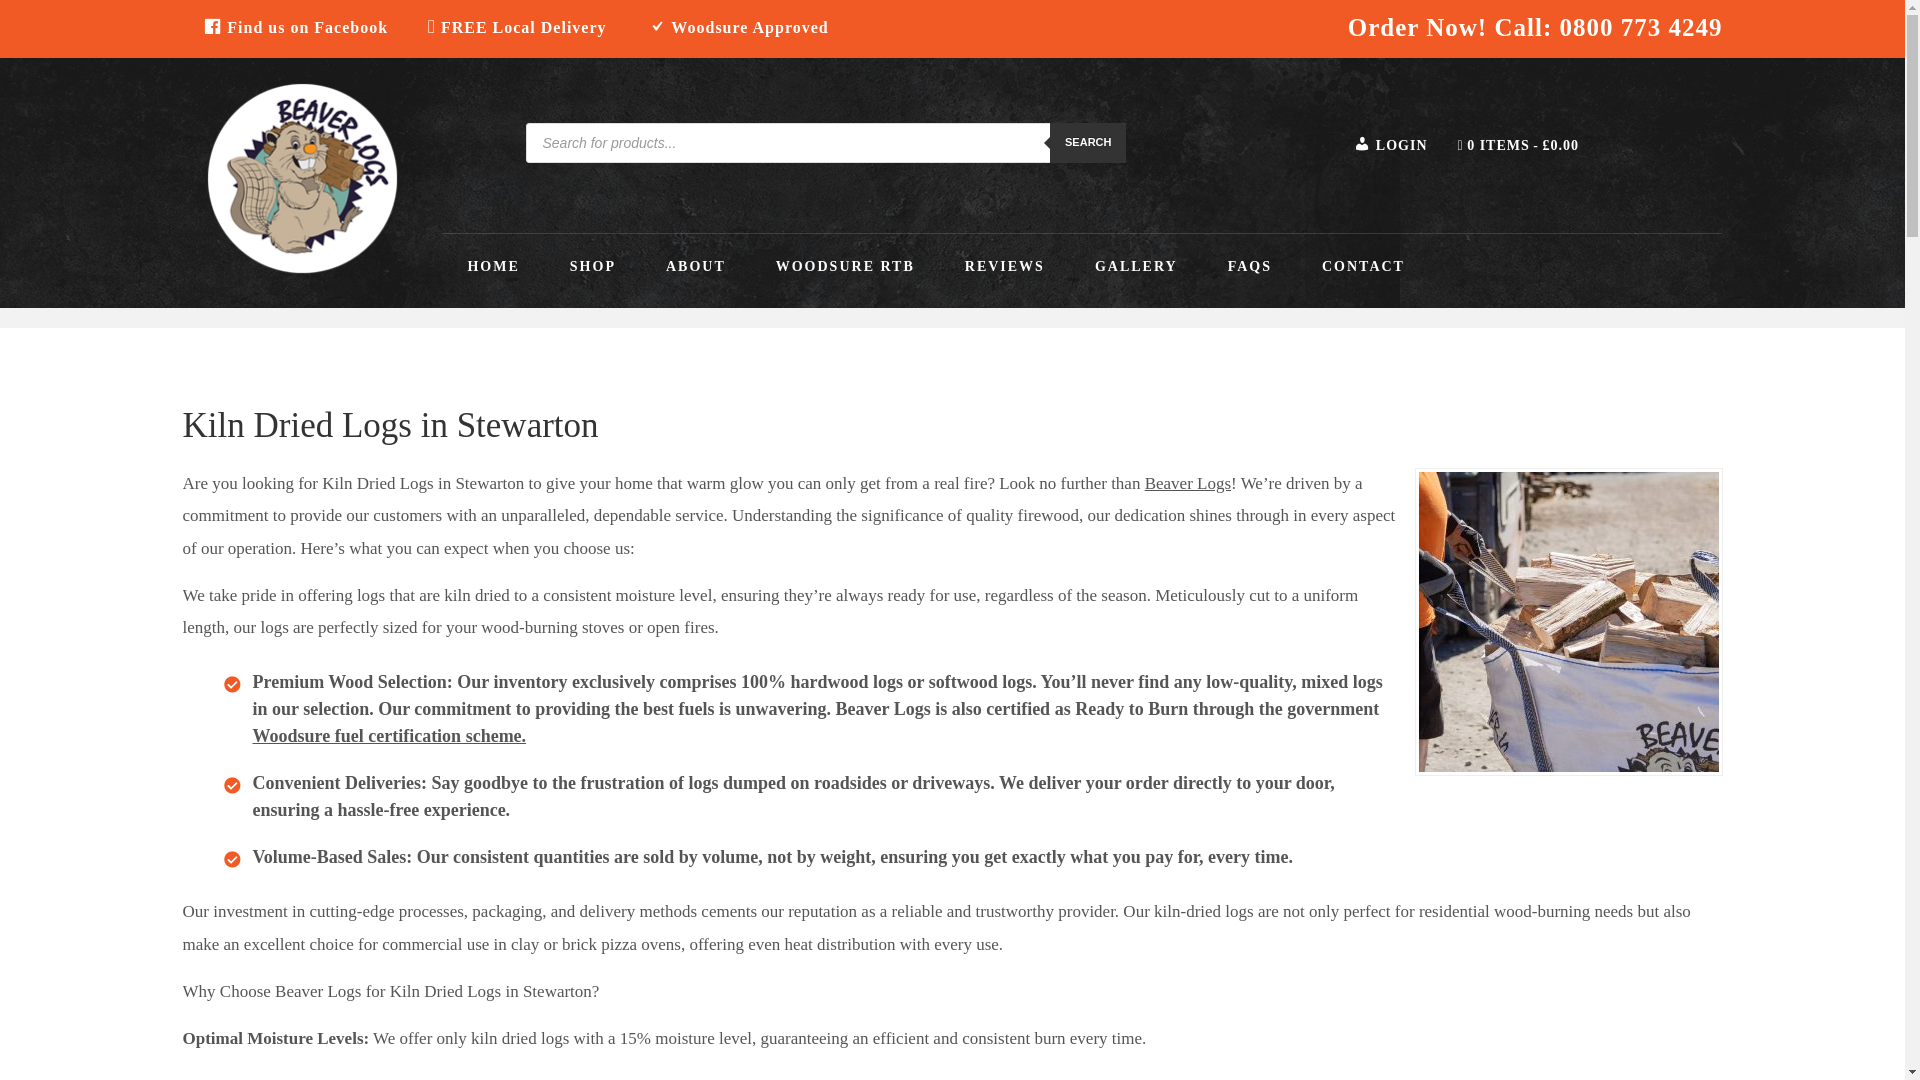  I want to click on Beaver Logs, so click(1187, 483).